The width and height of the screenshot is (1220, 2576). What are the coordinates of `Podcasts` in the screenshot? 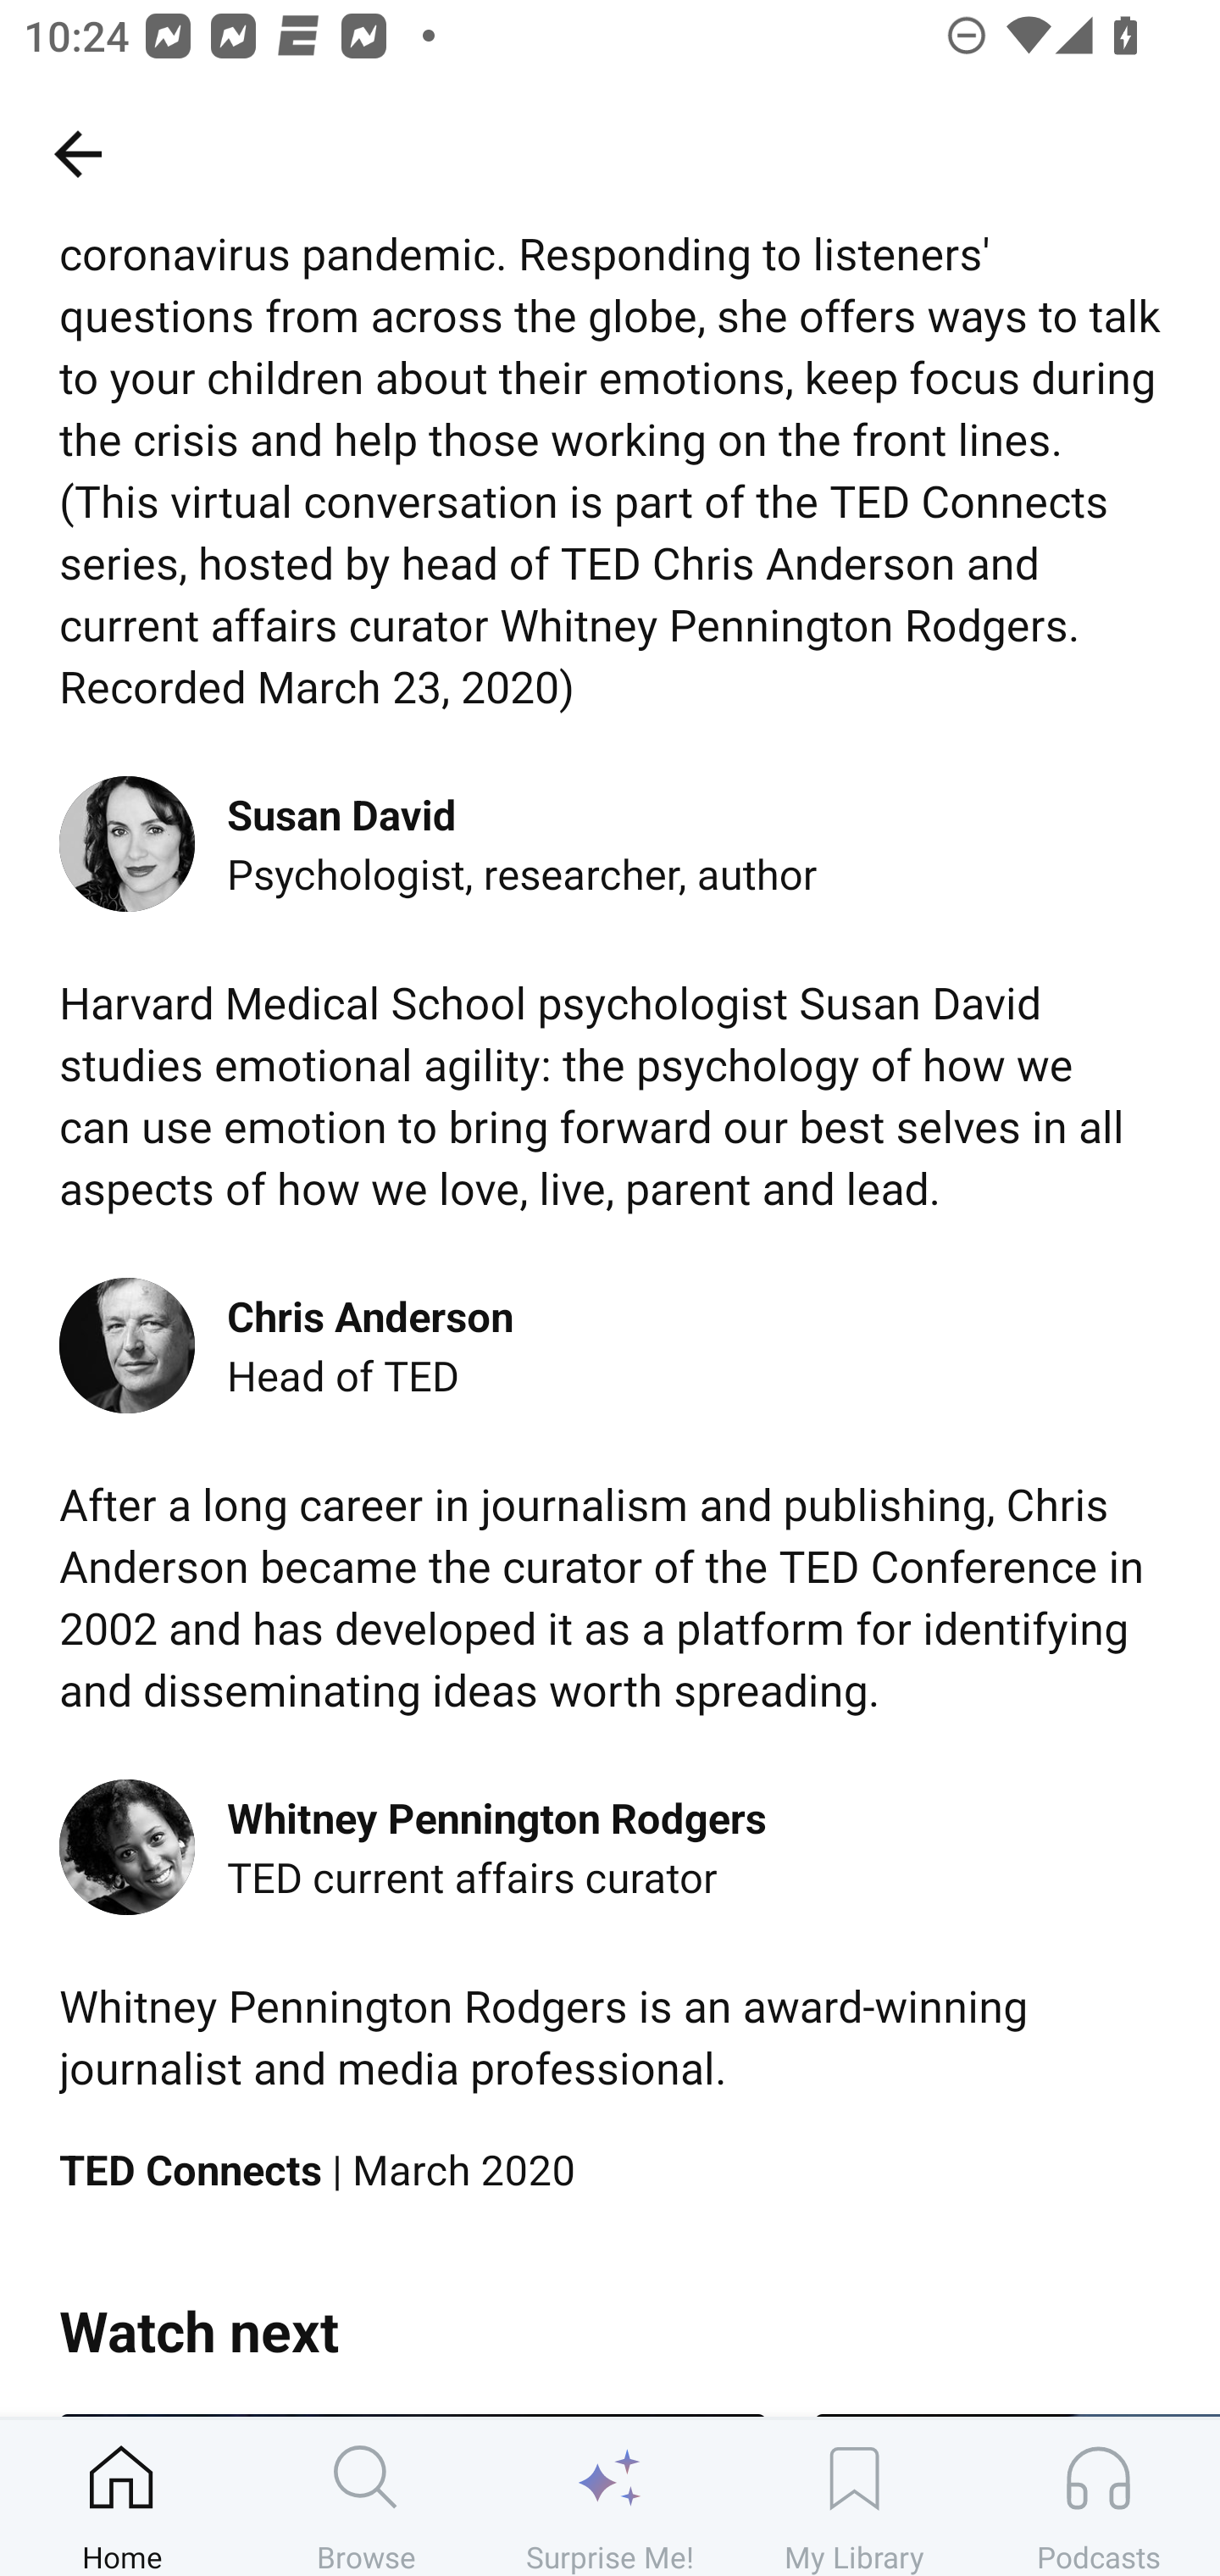 It's located at (1098, 2497).